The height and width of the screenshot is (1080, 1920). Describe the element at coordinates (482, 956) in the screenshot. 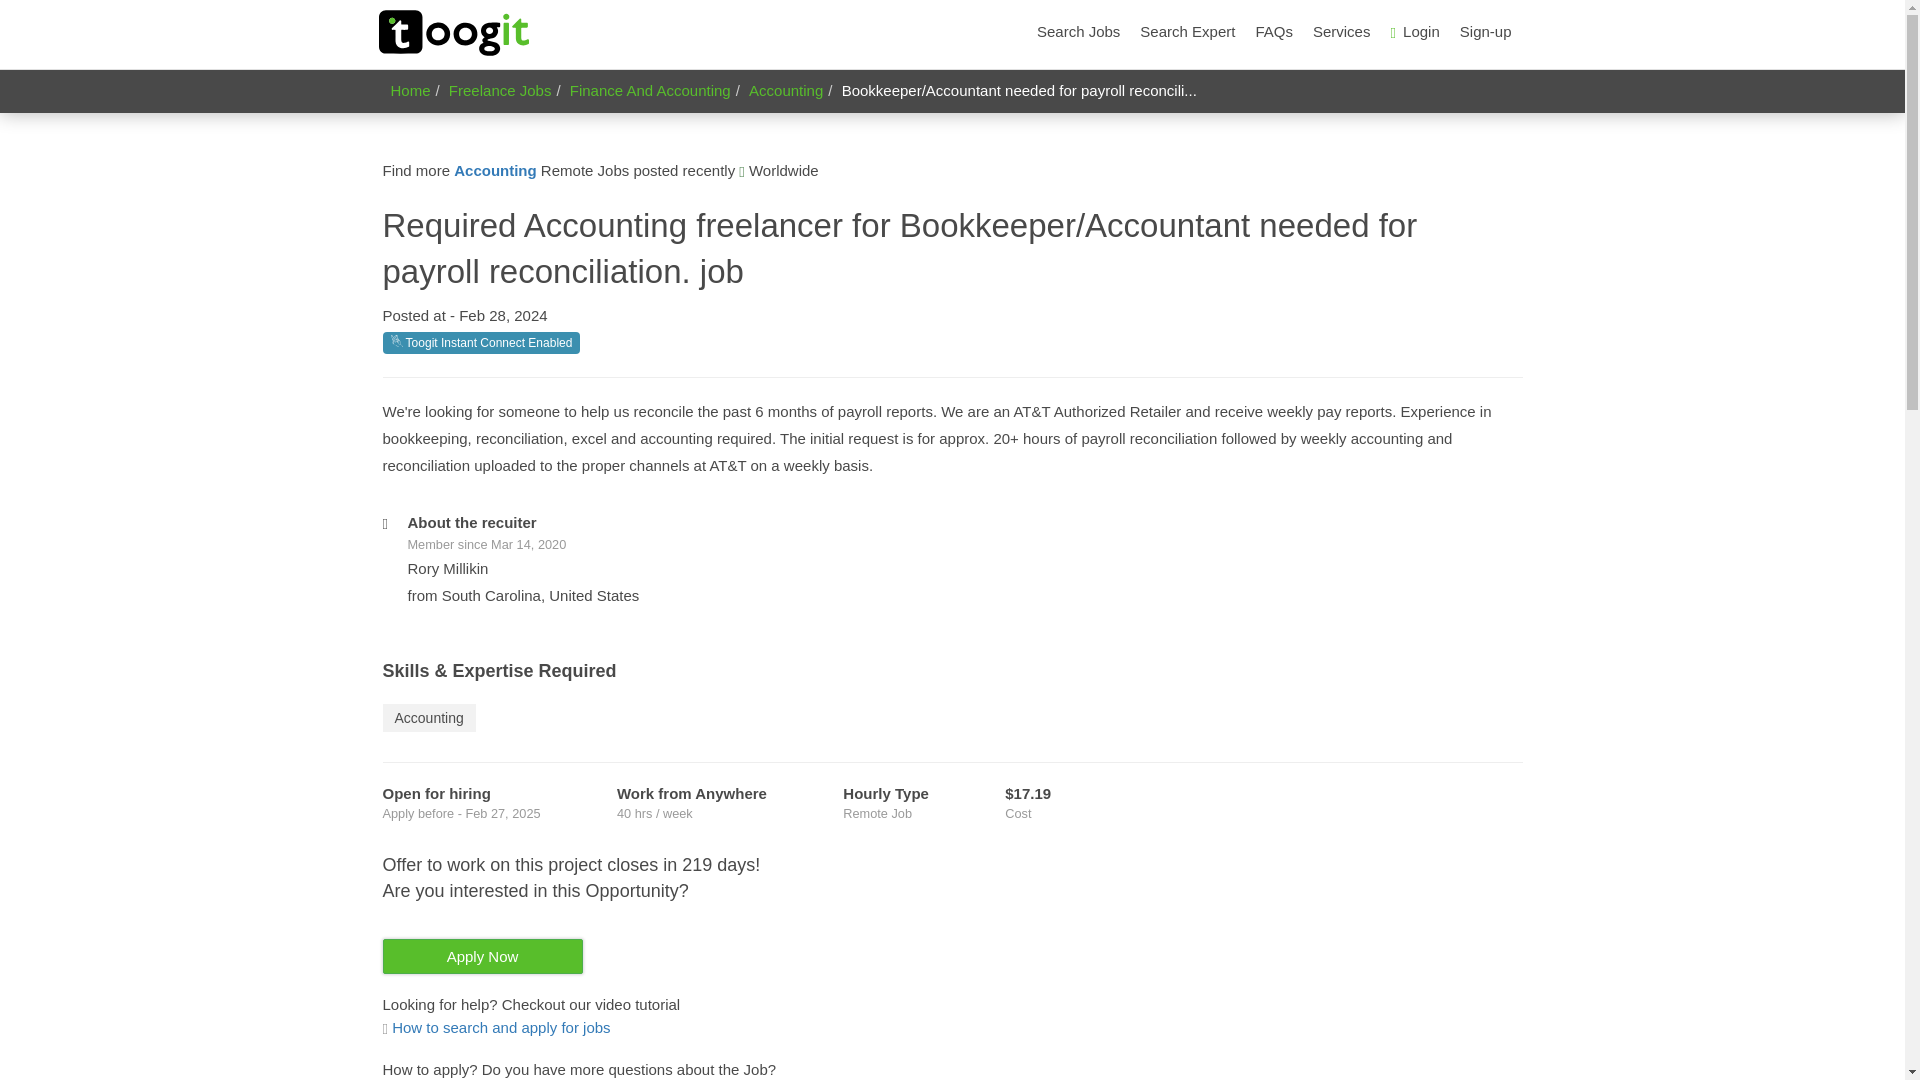

I see `Apply Now` at that location.